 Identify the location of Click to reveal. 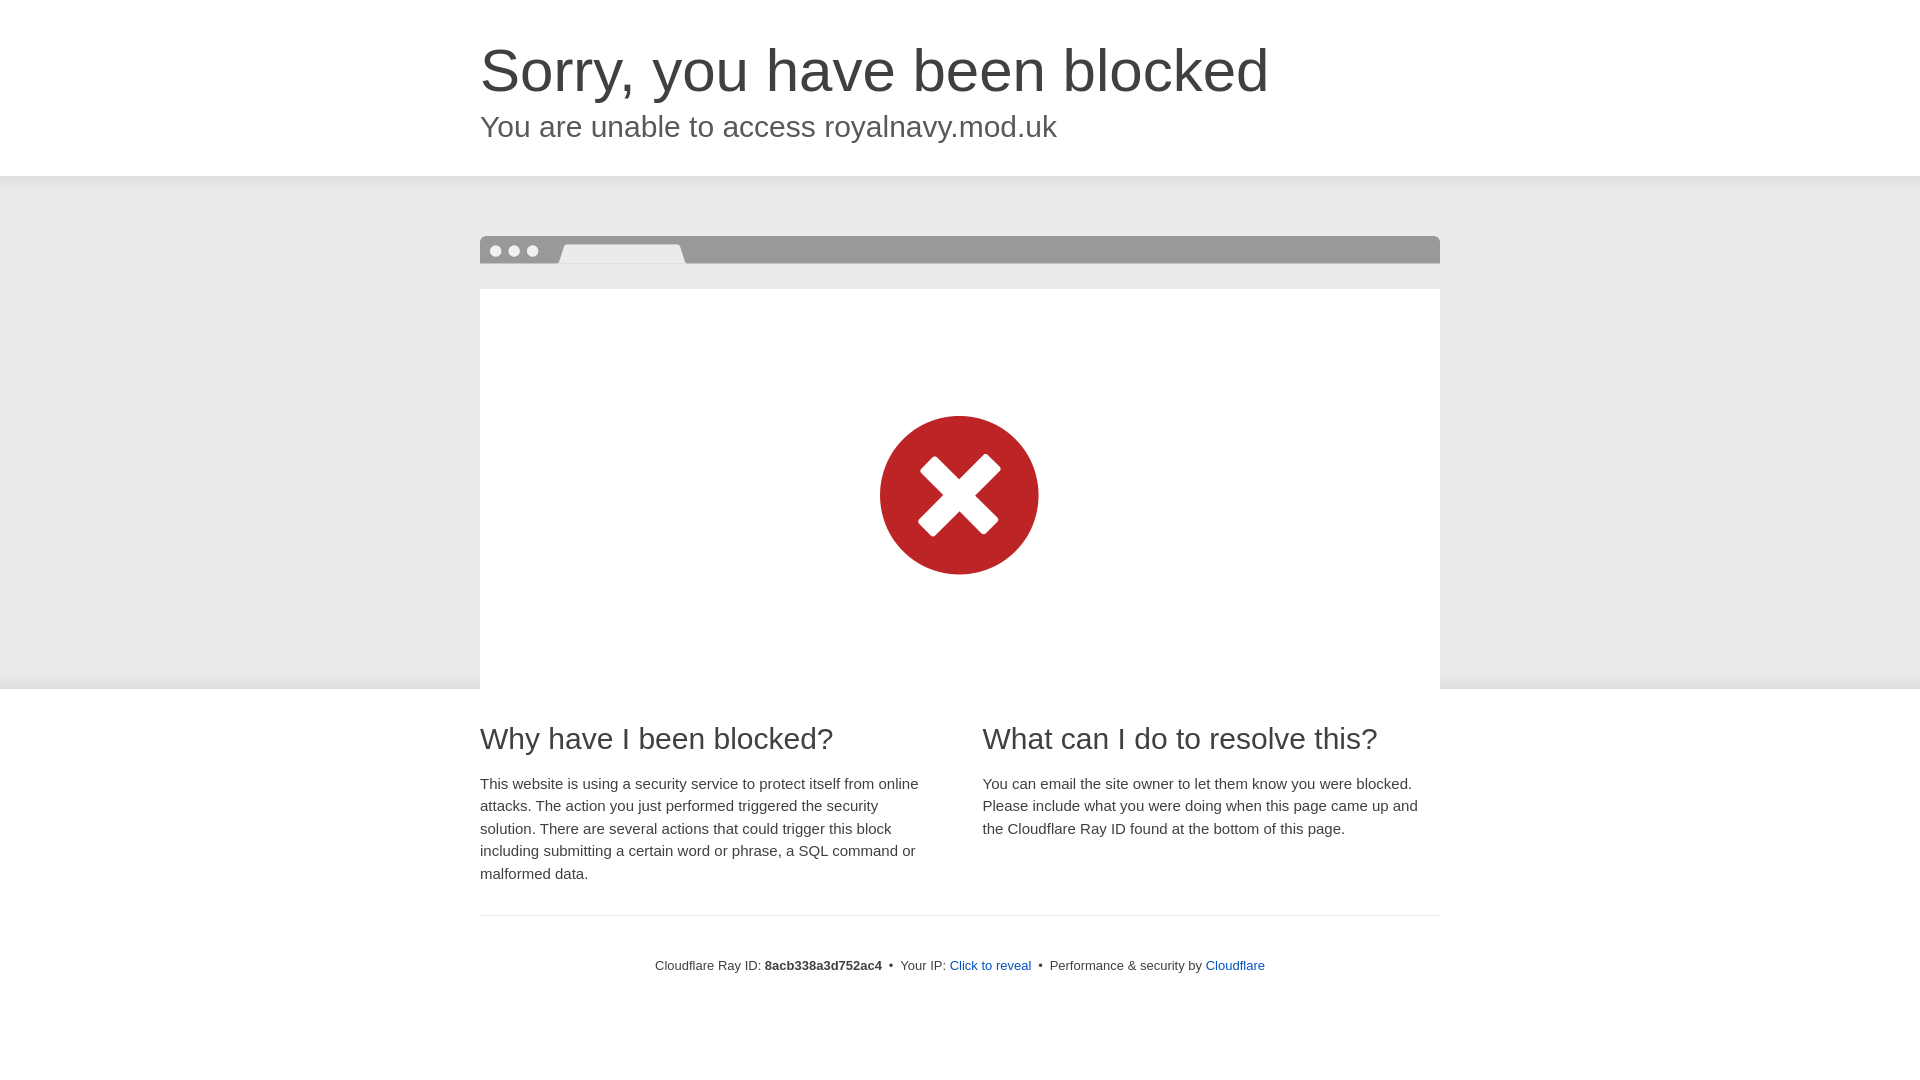
(991, 966).